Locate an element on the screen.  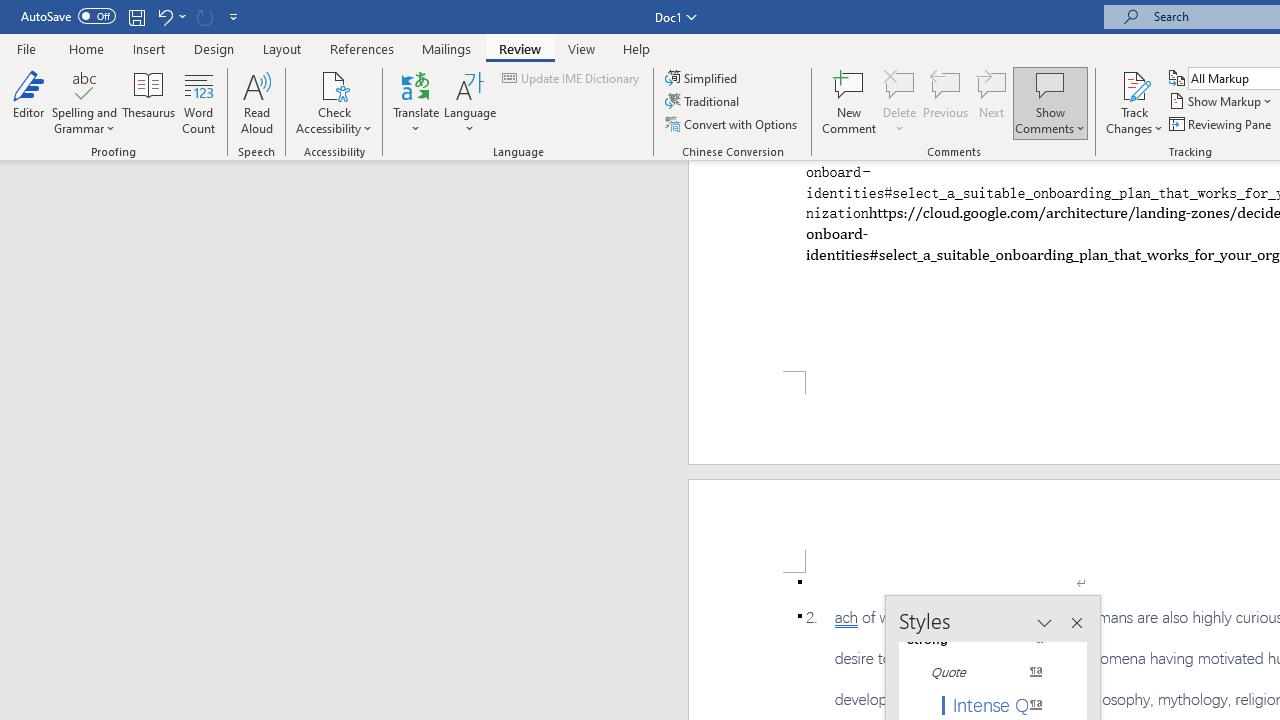
Convert with Options... is located at coordinates (732, 124).